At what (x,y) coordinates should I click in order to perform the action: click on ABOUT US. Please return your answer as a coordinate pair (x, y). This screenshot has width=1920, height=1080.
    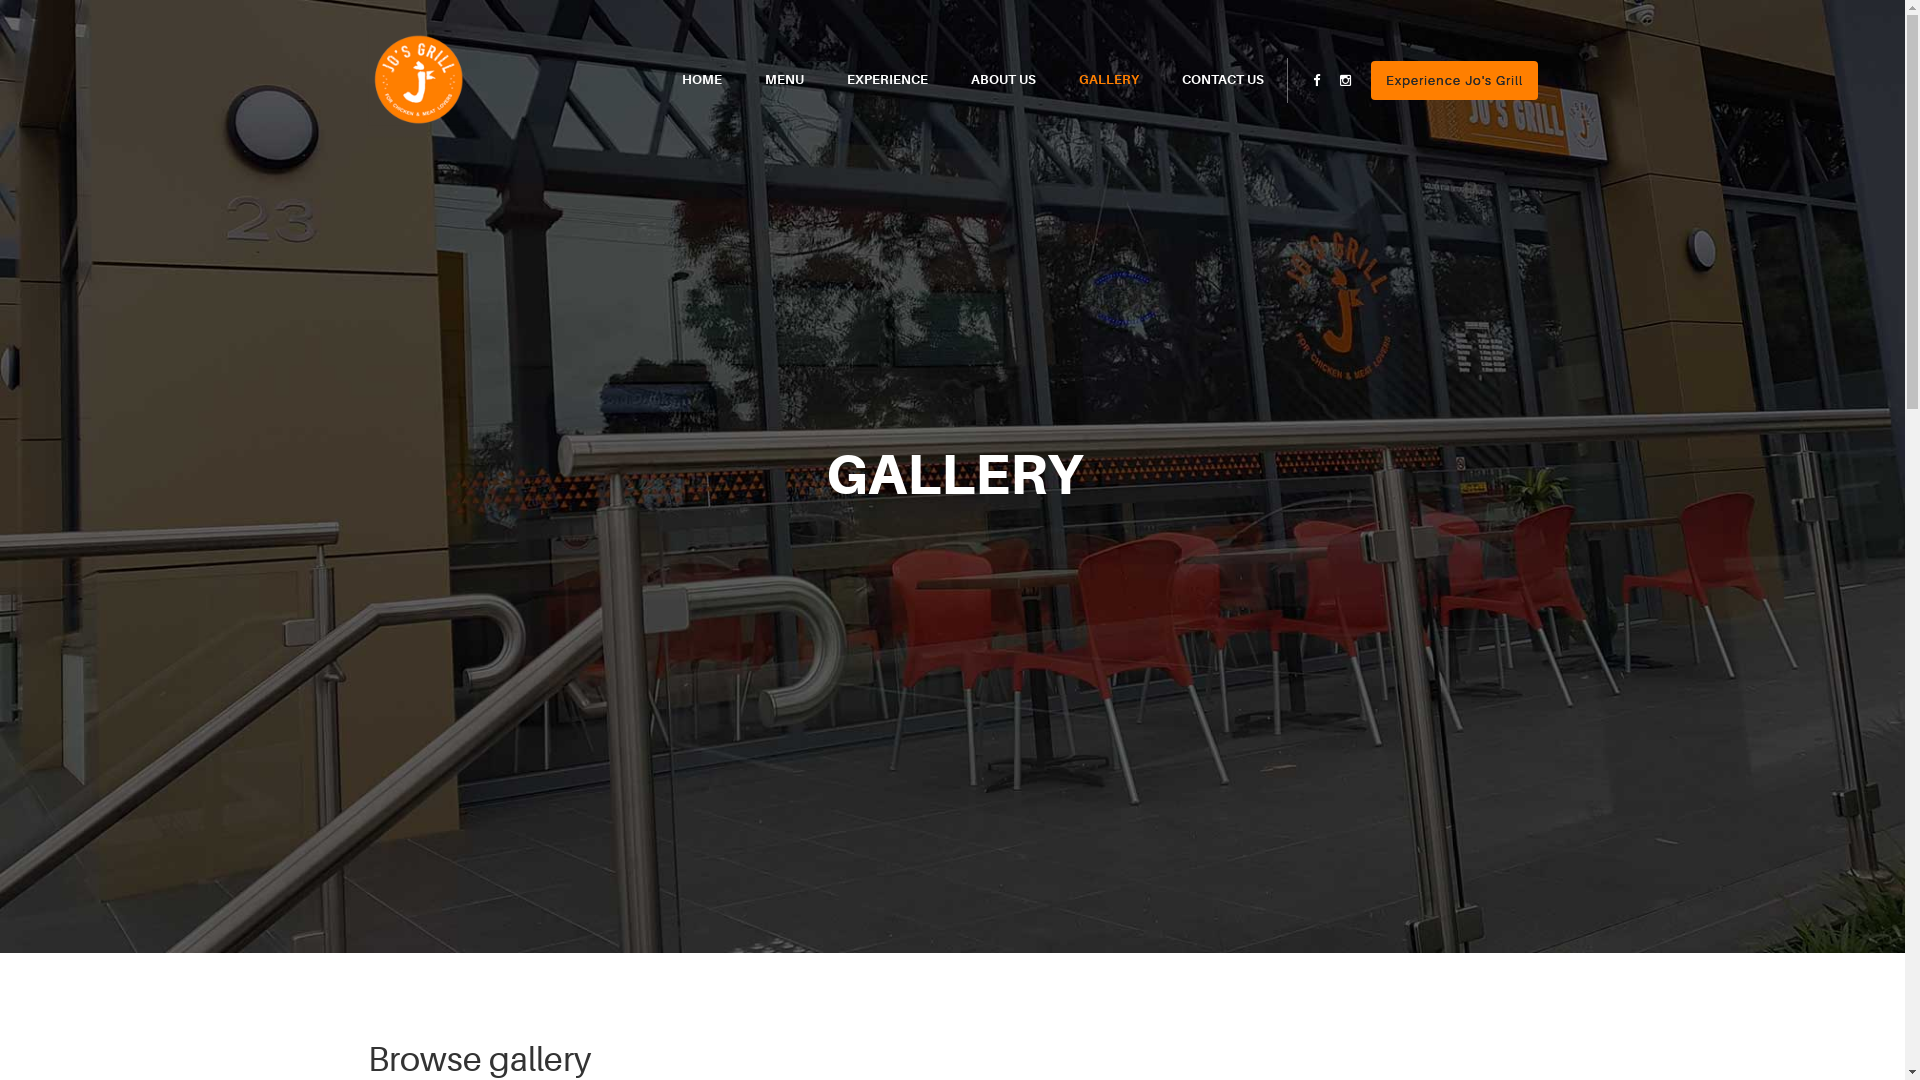
    Looking at the image, I should click on (1002, 80).